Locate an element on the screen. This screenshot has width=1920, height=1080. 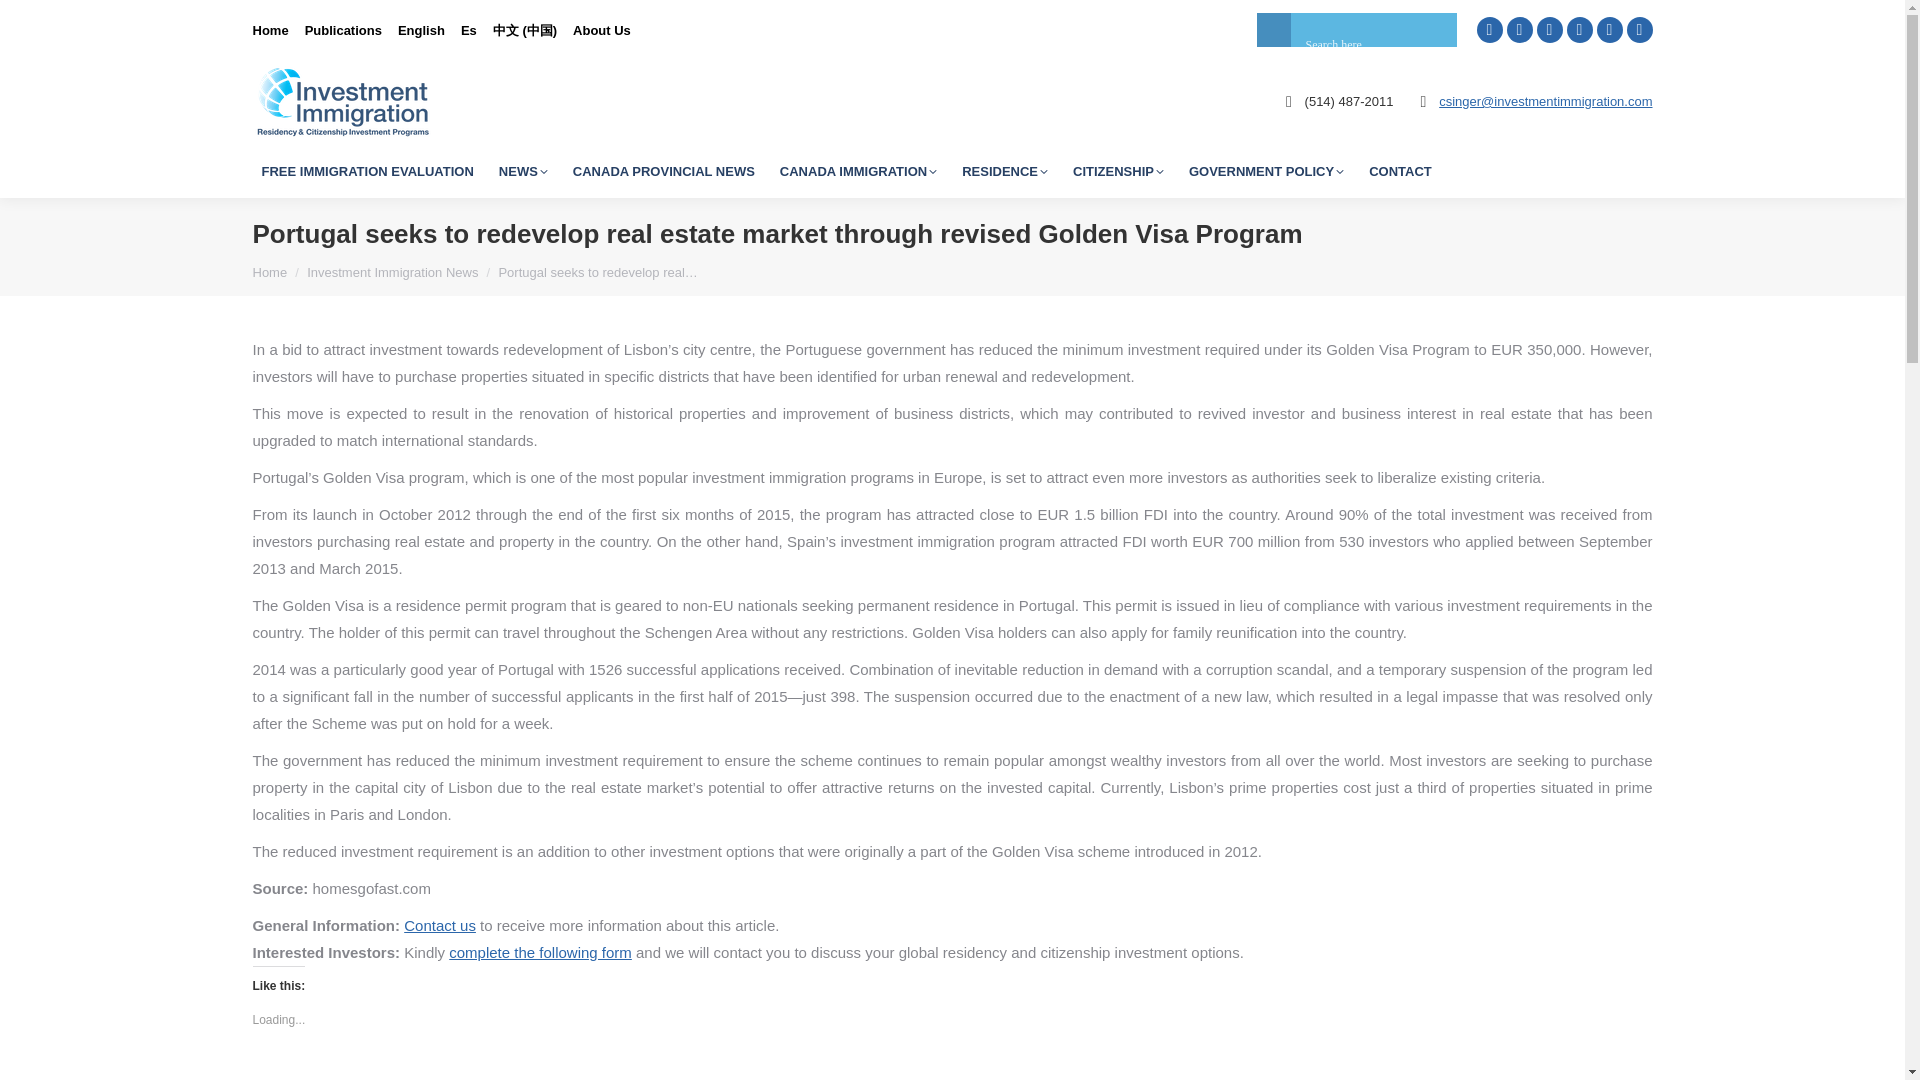
NEWS is located at coordinates (522, 170).